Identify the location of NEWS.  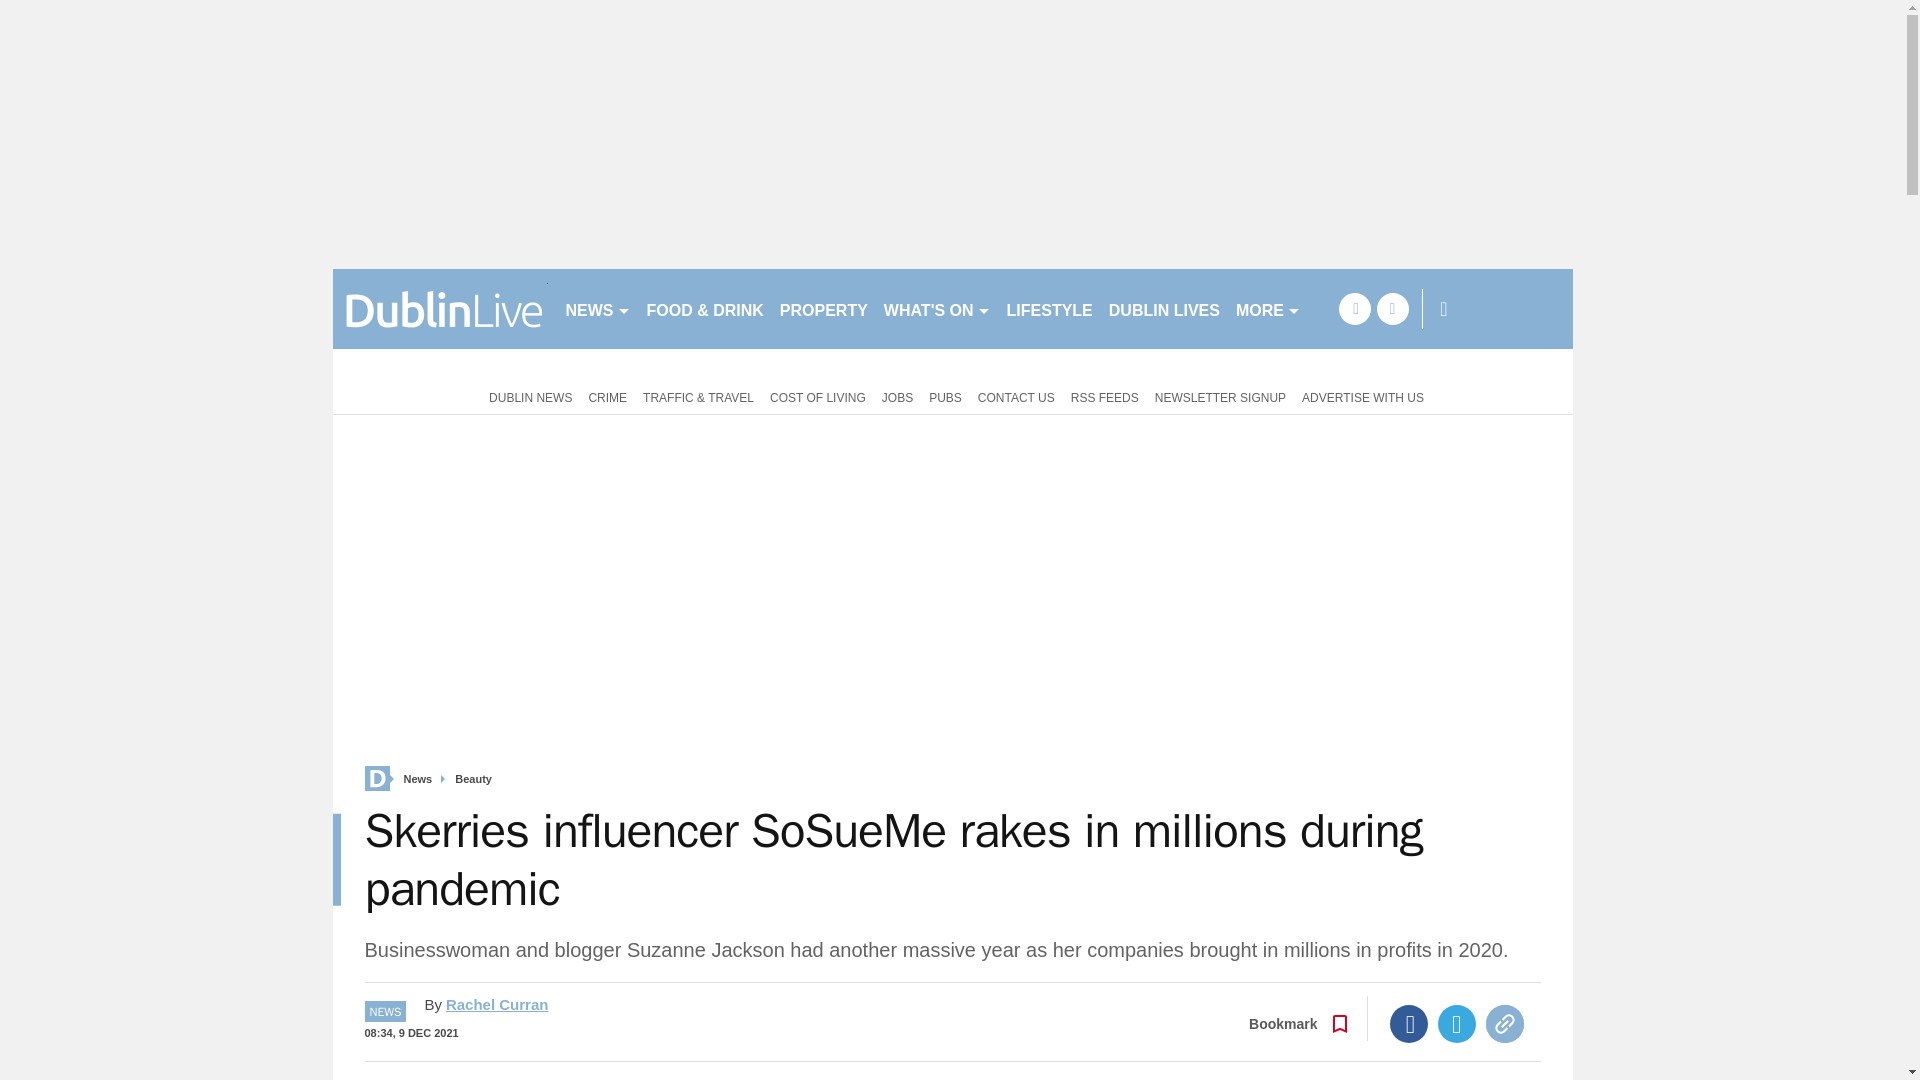
(598, 308).